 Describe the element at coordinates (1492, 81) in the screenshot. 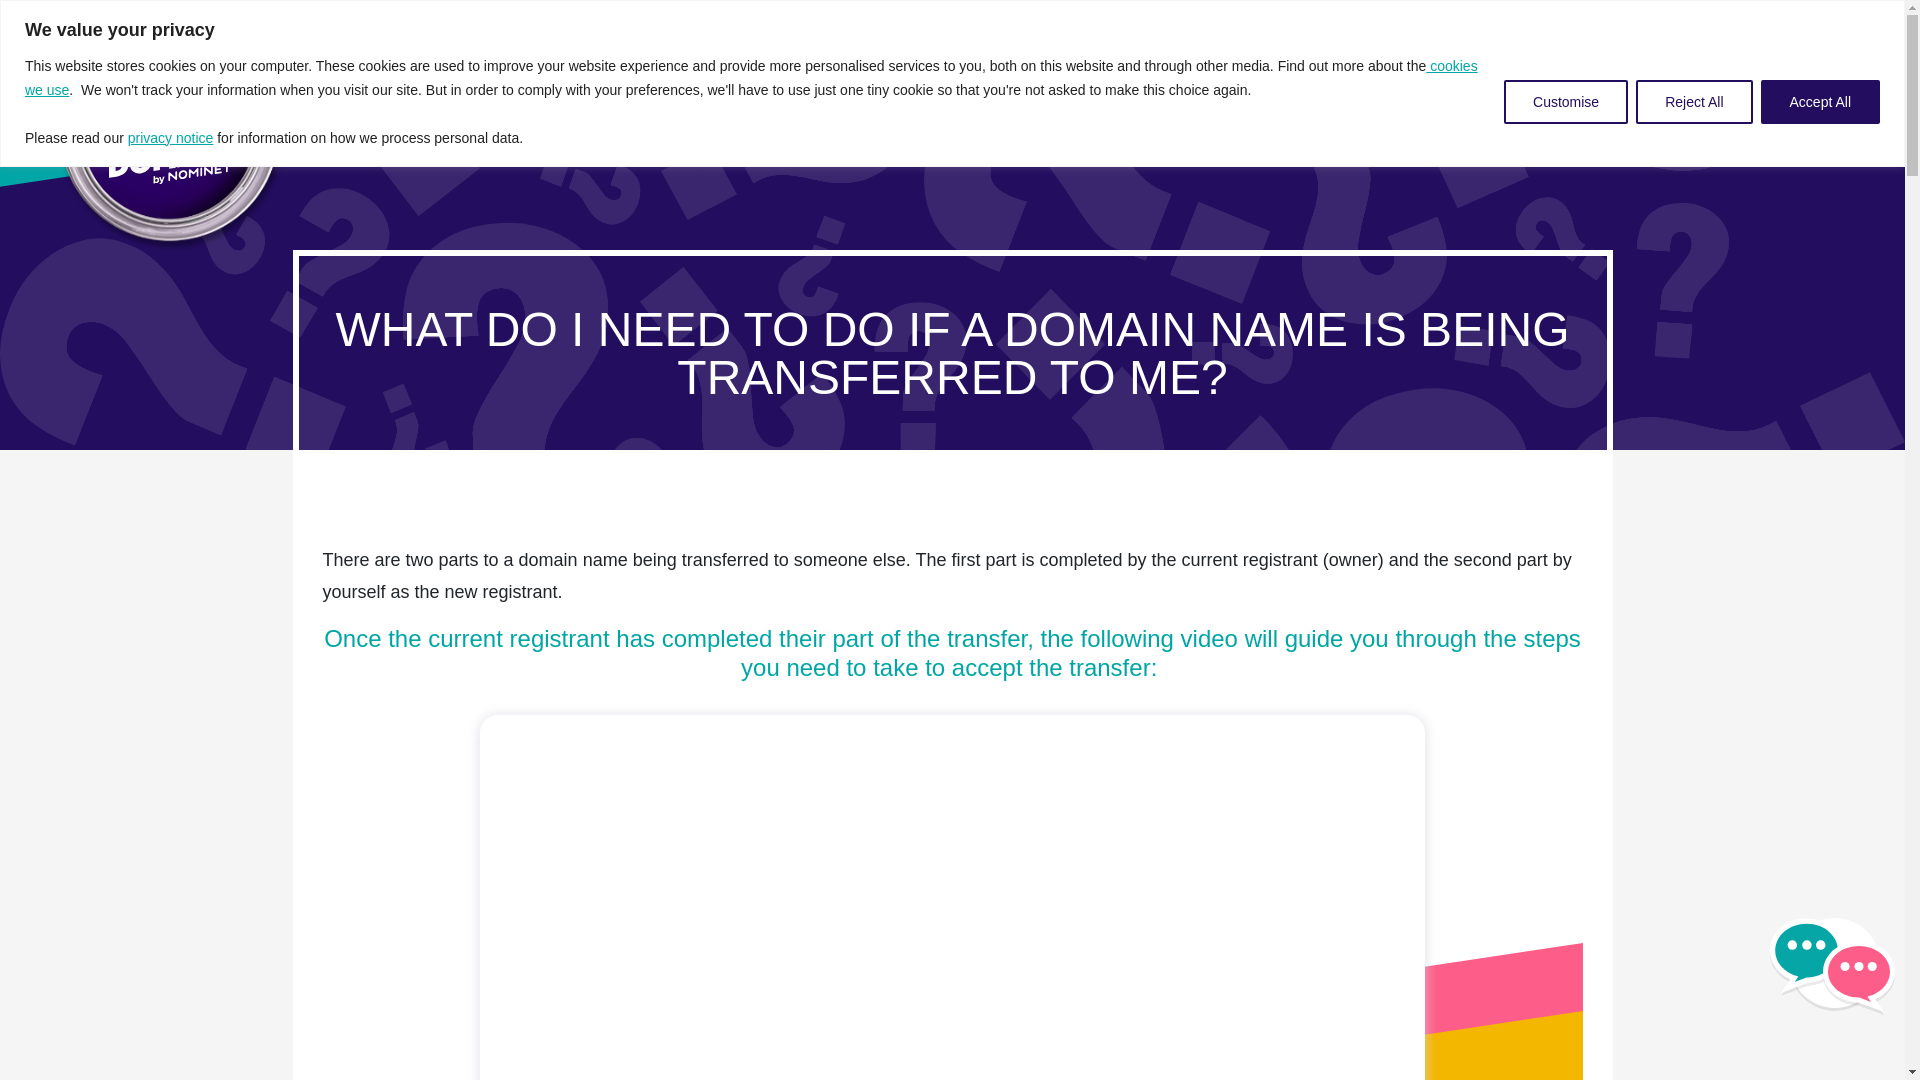

I see `Help Centre` at that location.